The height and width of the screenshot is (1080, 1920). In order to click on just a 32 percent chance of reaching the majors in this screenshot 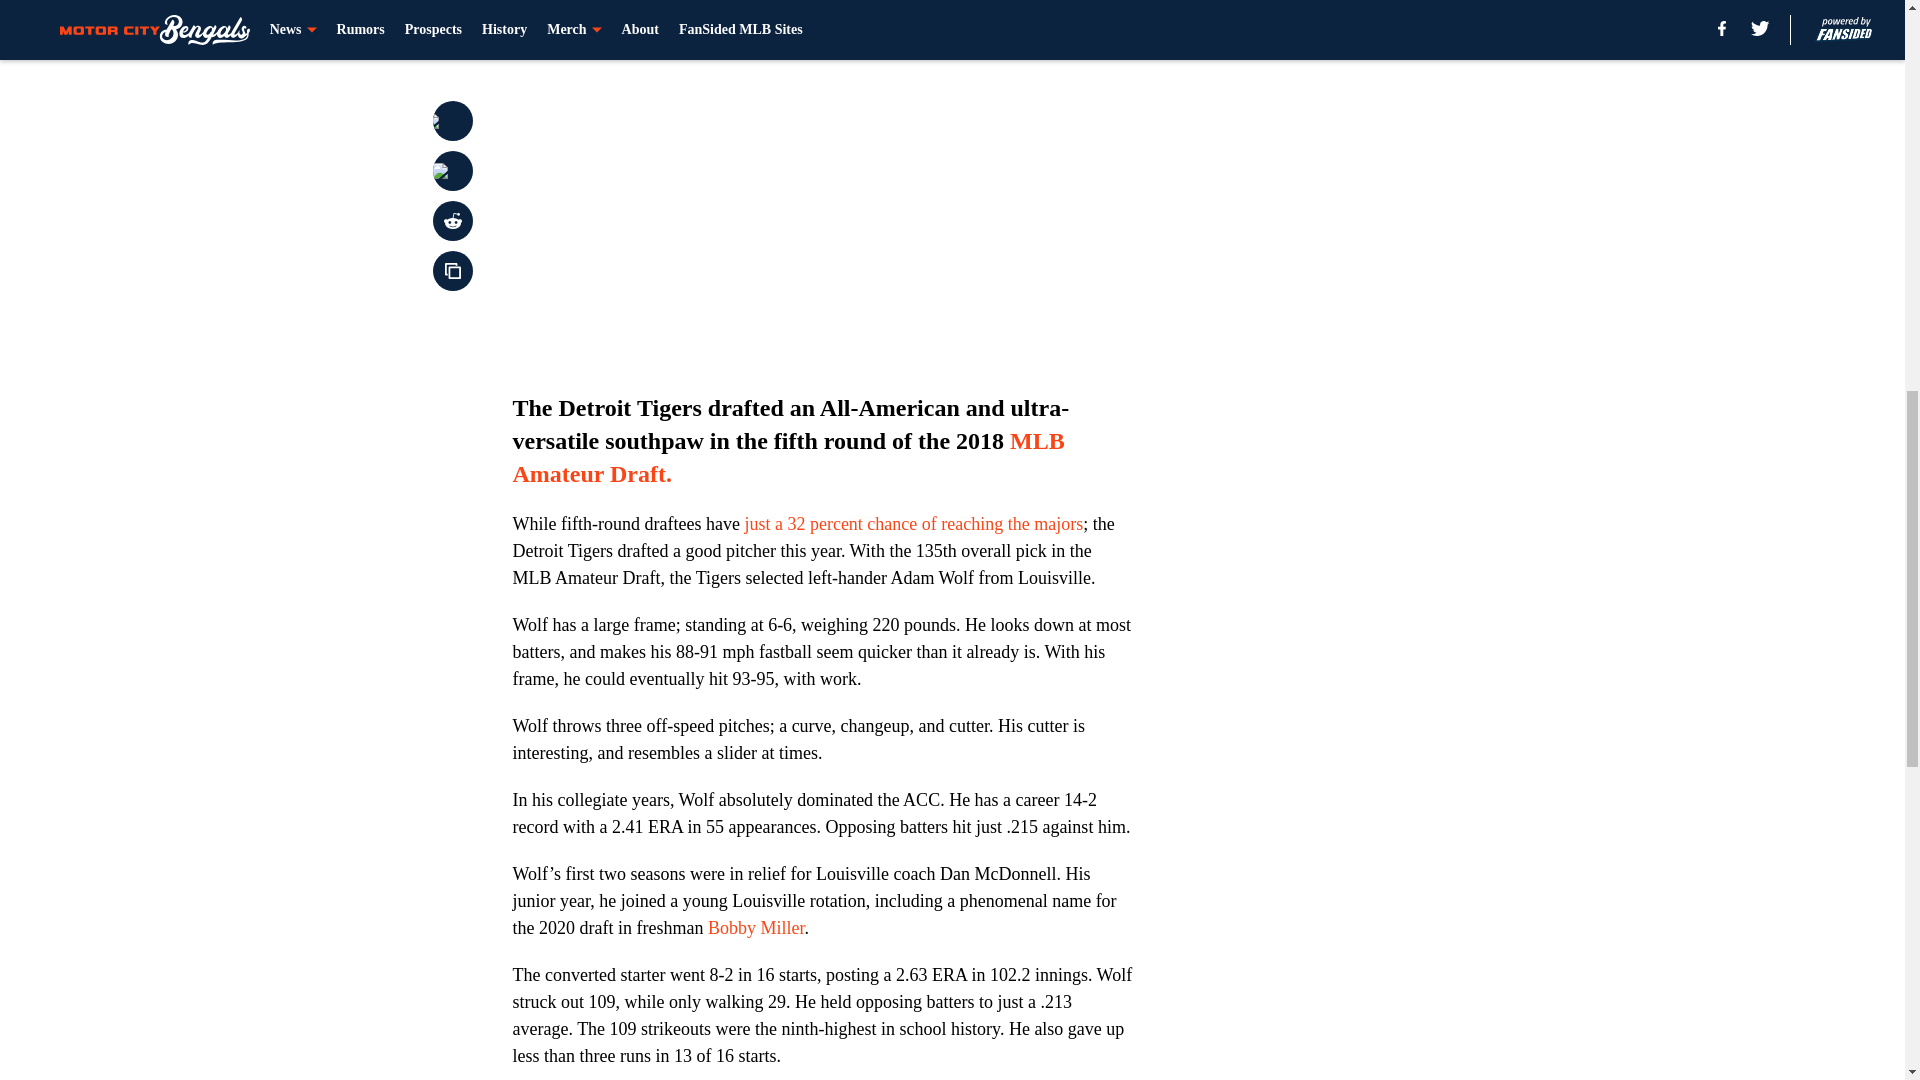, I will do `click(913, 524)`.